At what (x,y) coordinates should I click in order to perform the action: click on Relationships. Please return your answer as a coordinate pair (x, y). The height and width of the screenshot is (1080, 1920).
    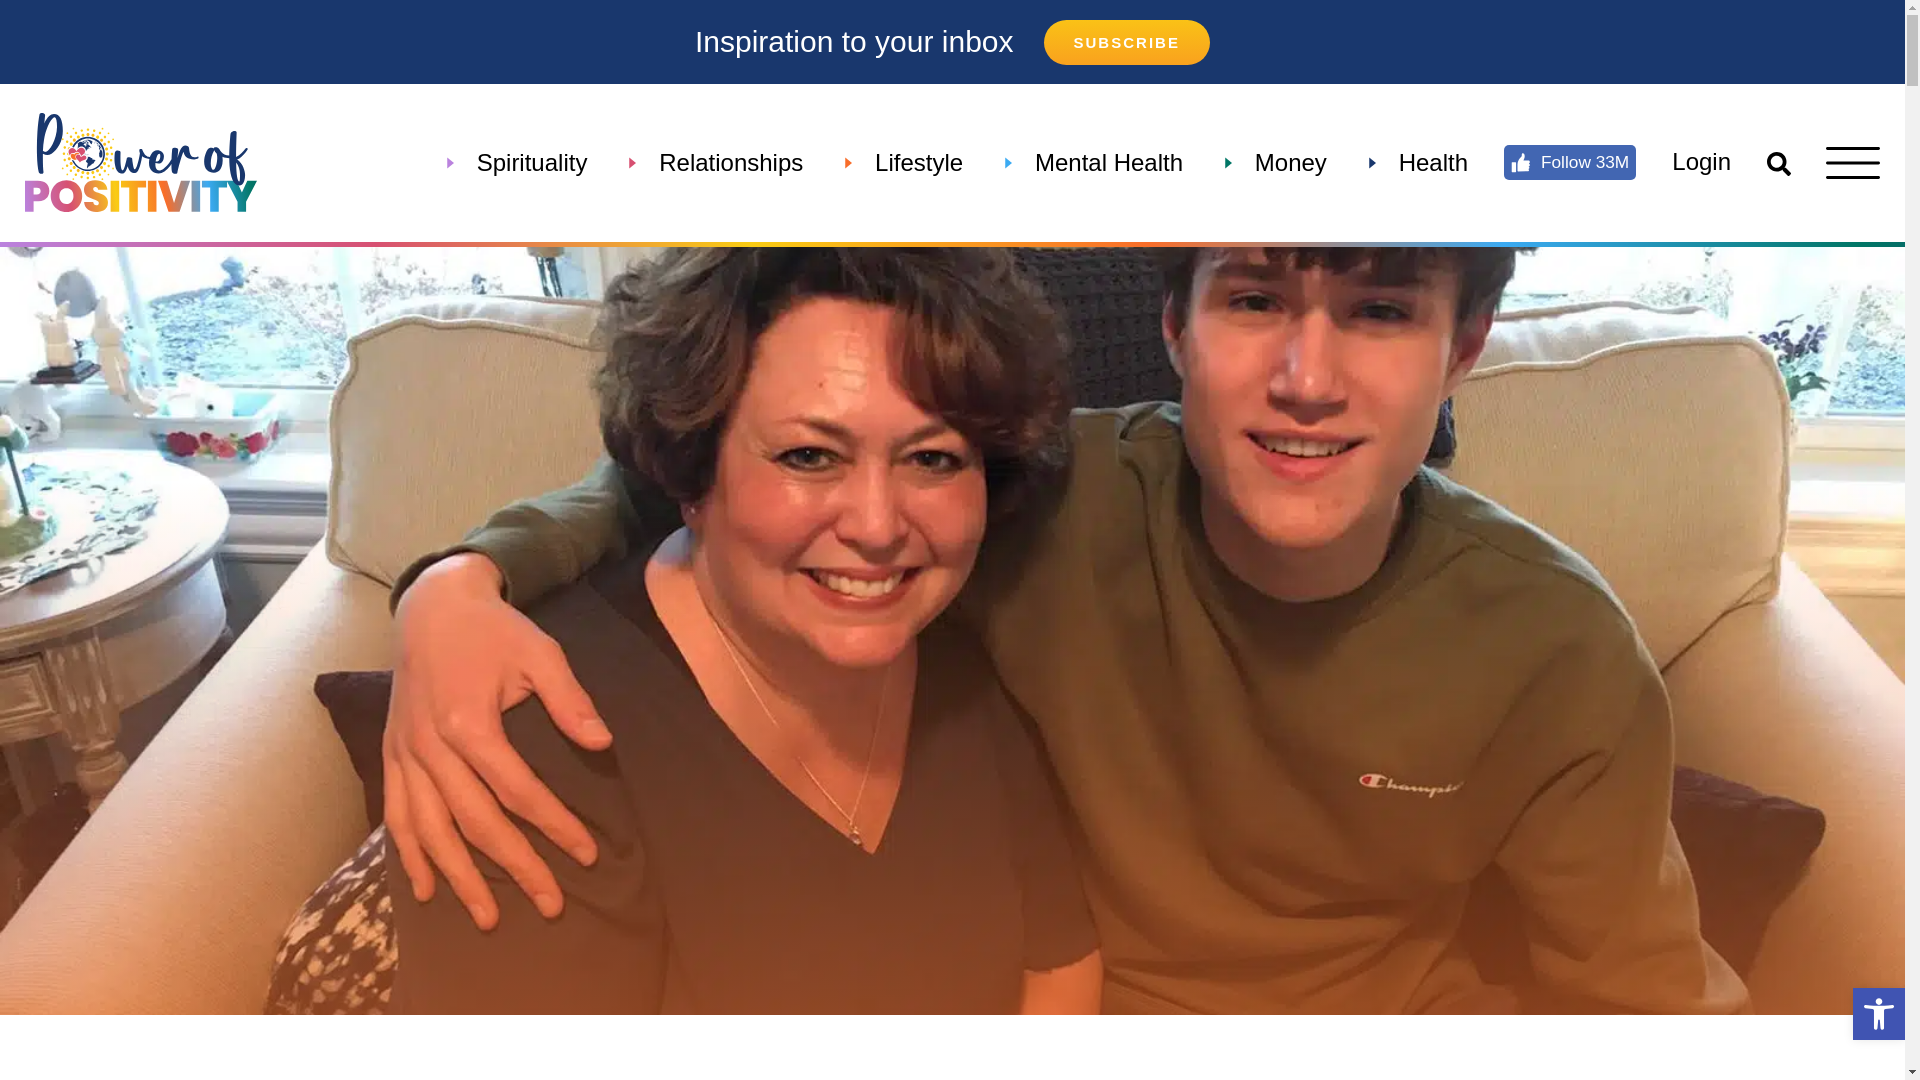
    Looking at the image, I should click on (730, 162).